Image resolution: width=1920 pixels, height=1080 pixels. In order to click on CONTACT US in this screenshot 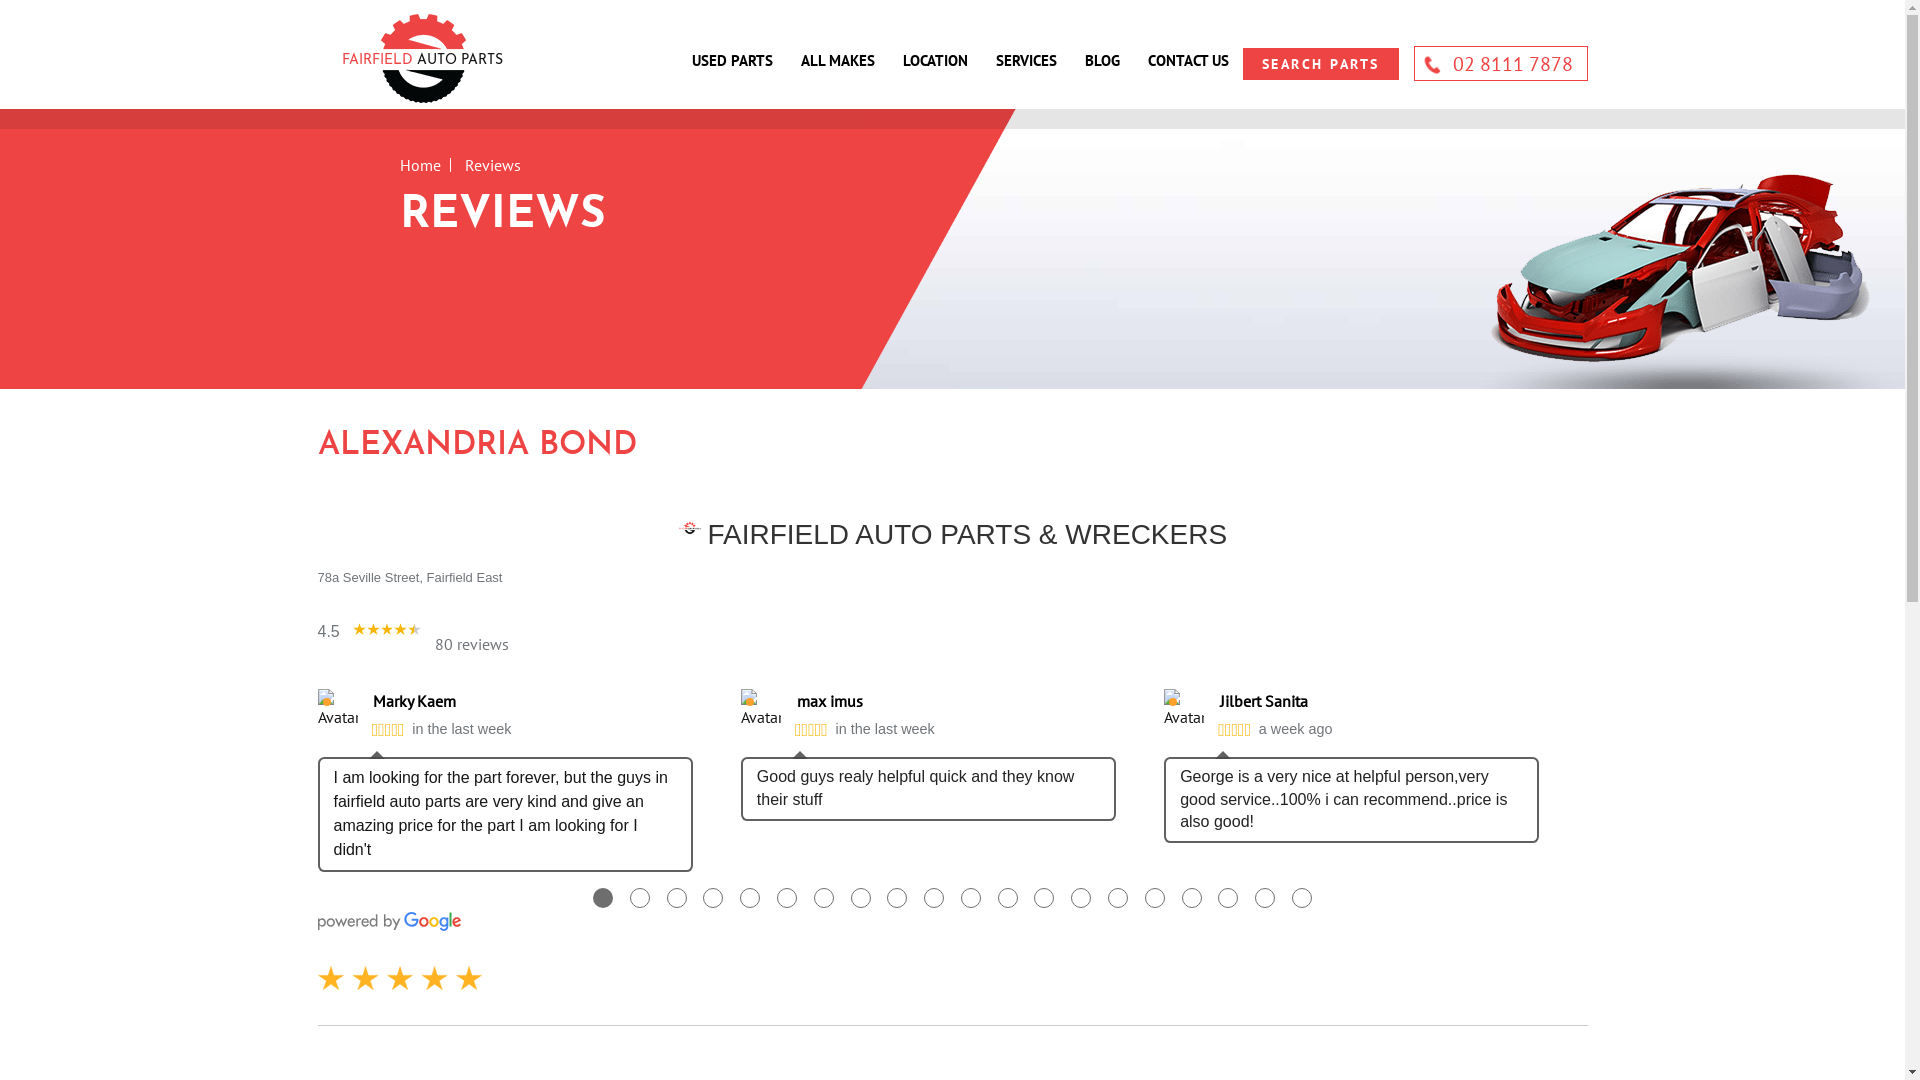, I will do `click(1188, 62)`.